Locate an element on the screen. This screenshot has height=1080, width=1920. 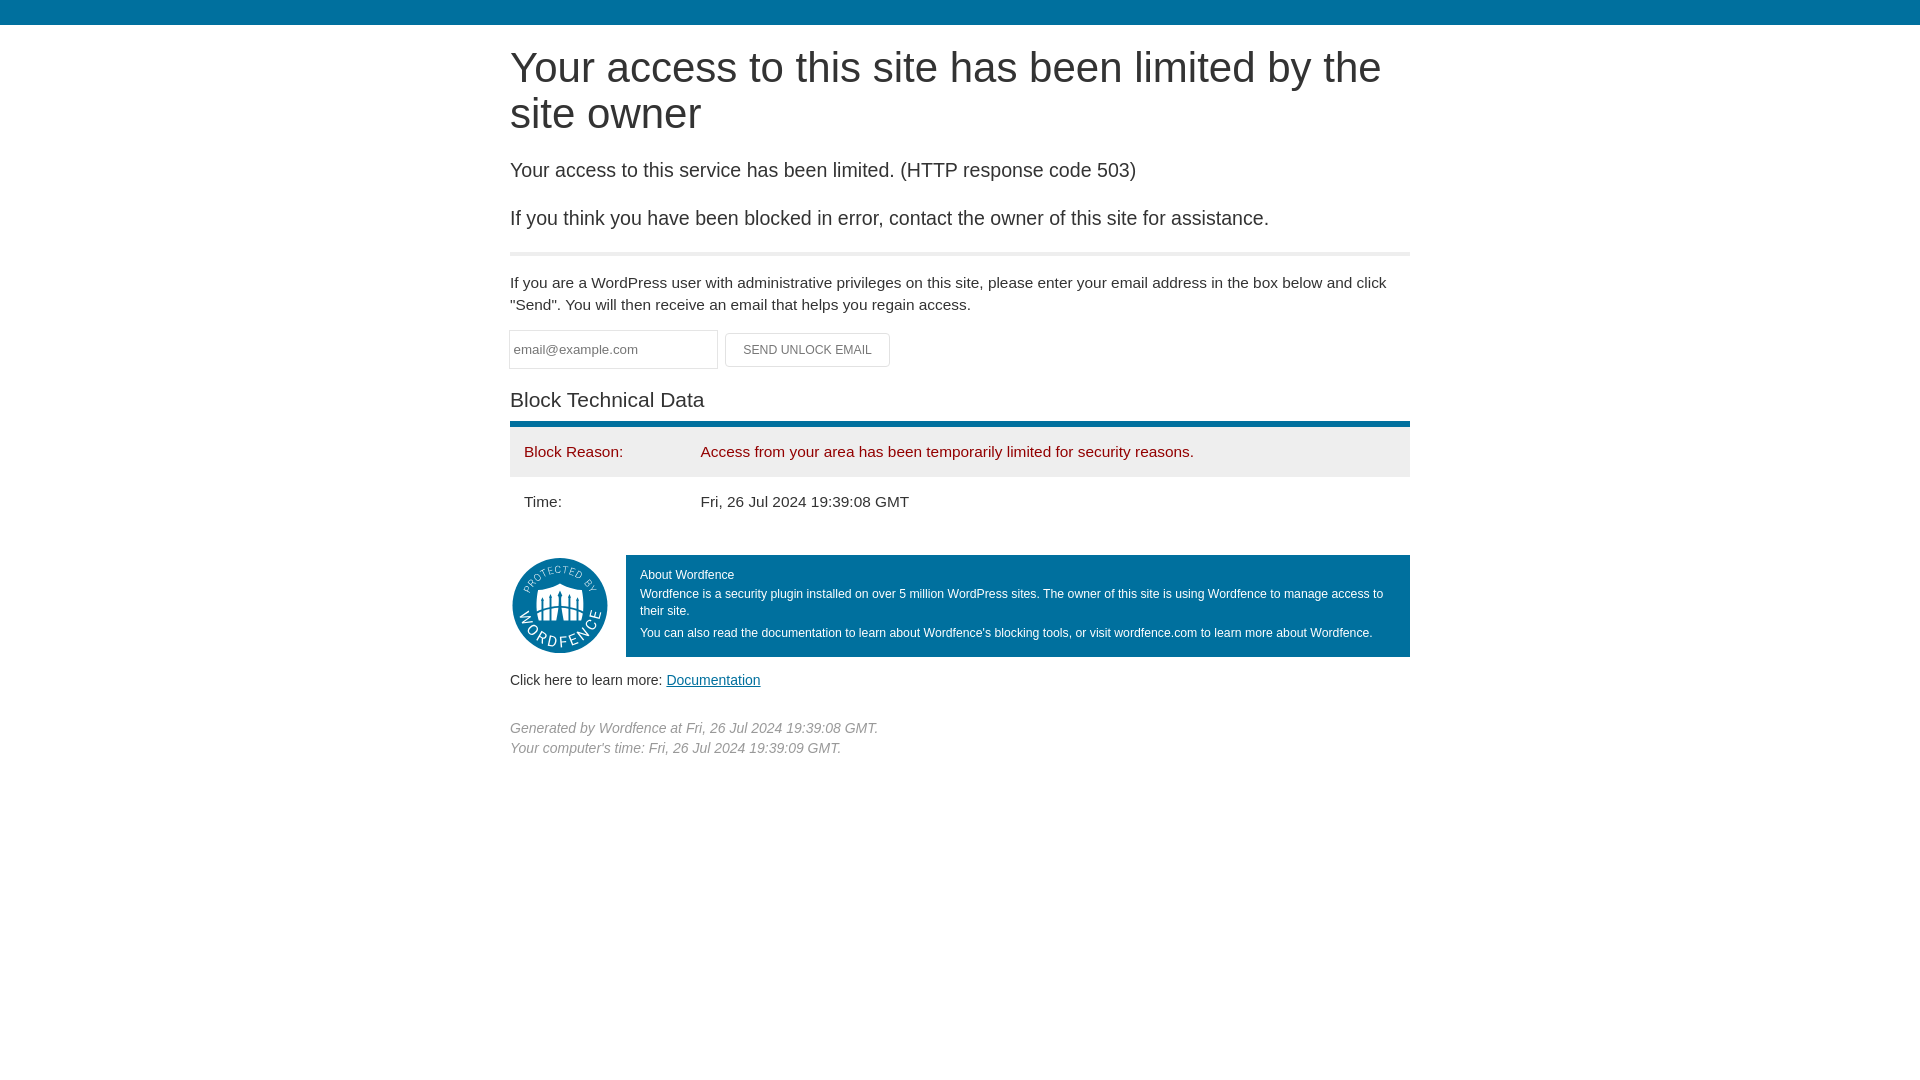
Documentation is located at coordinates (713, 679).